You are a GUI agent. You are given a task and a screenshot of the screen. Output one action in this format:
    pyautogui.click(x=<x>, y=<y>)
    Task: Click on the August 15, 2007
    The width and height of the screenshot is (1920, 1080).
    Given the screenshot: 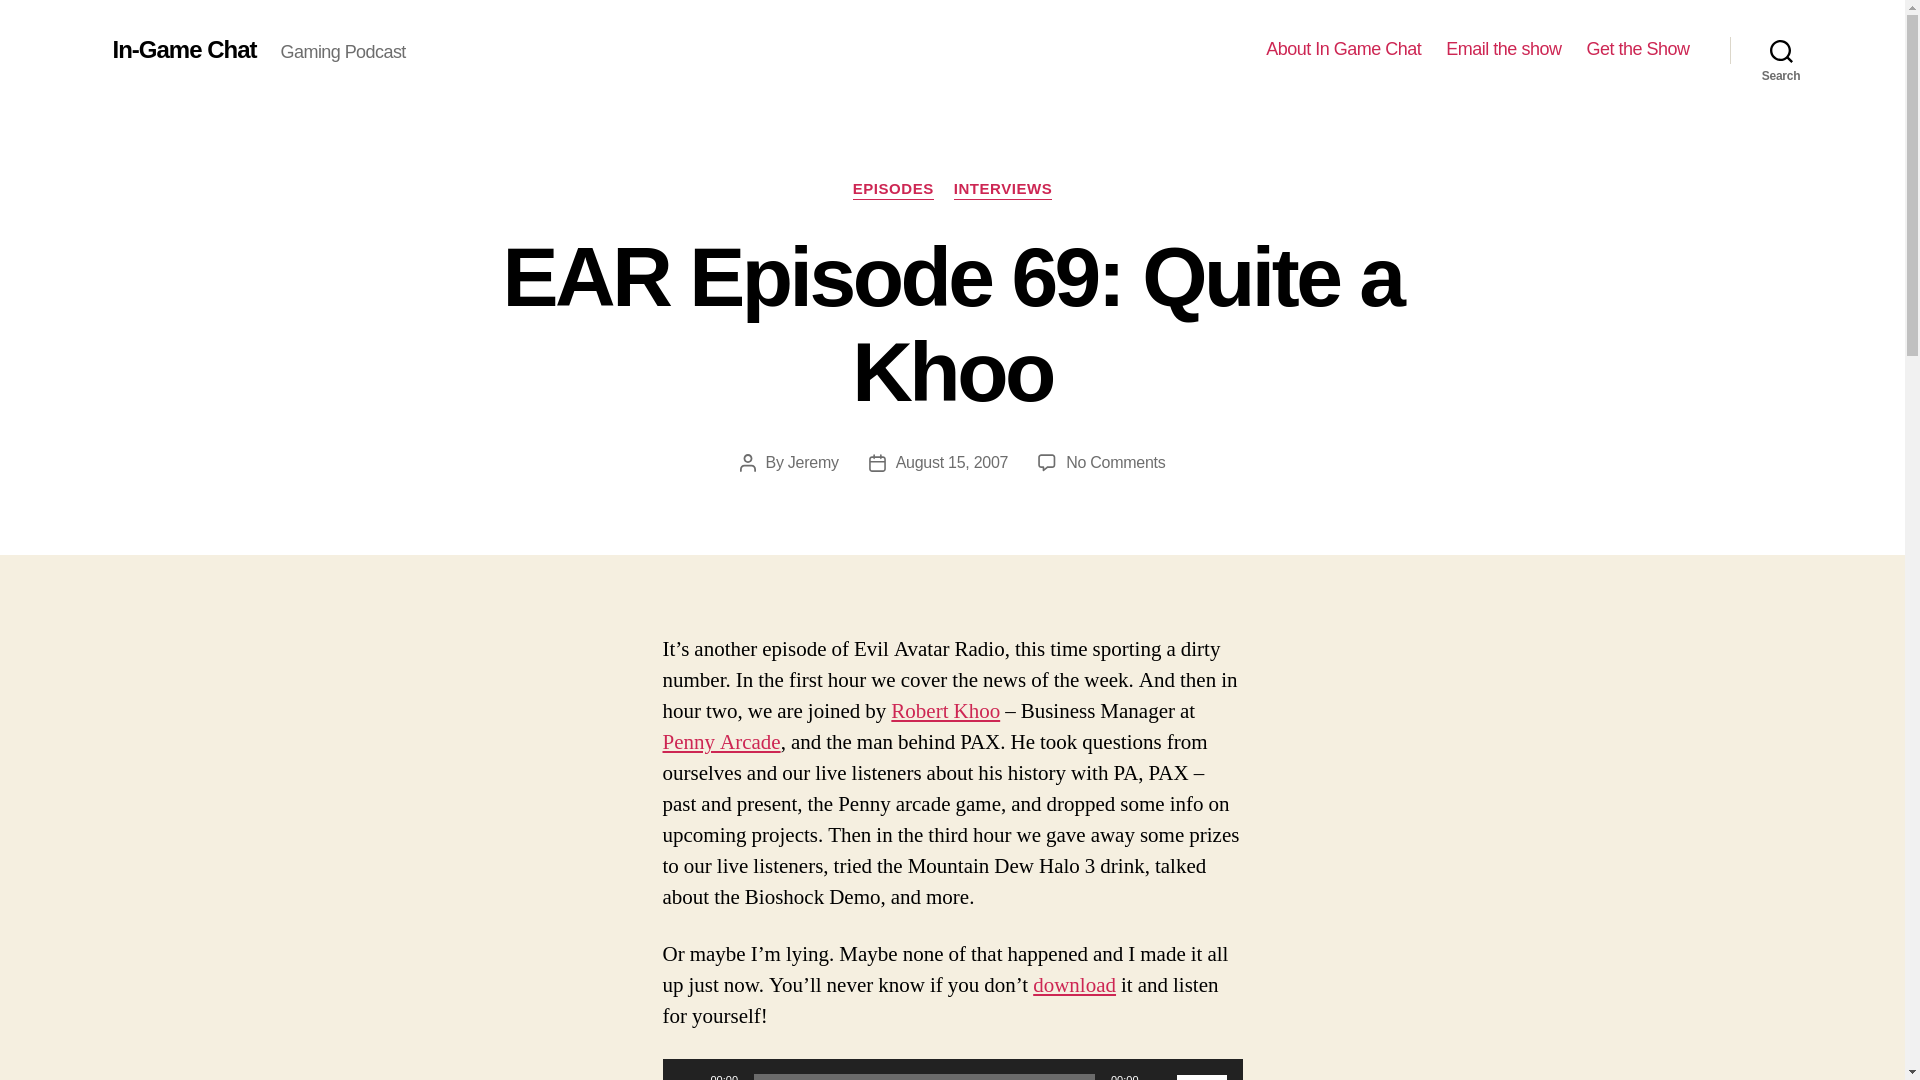 What is the action you would take?
    pyautogui.click(x=1115, y=462)
    